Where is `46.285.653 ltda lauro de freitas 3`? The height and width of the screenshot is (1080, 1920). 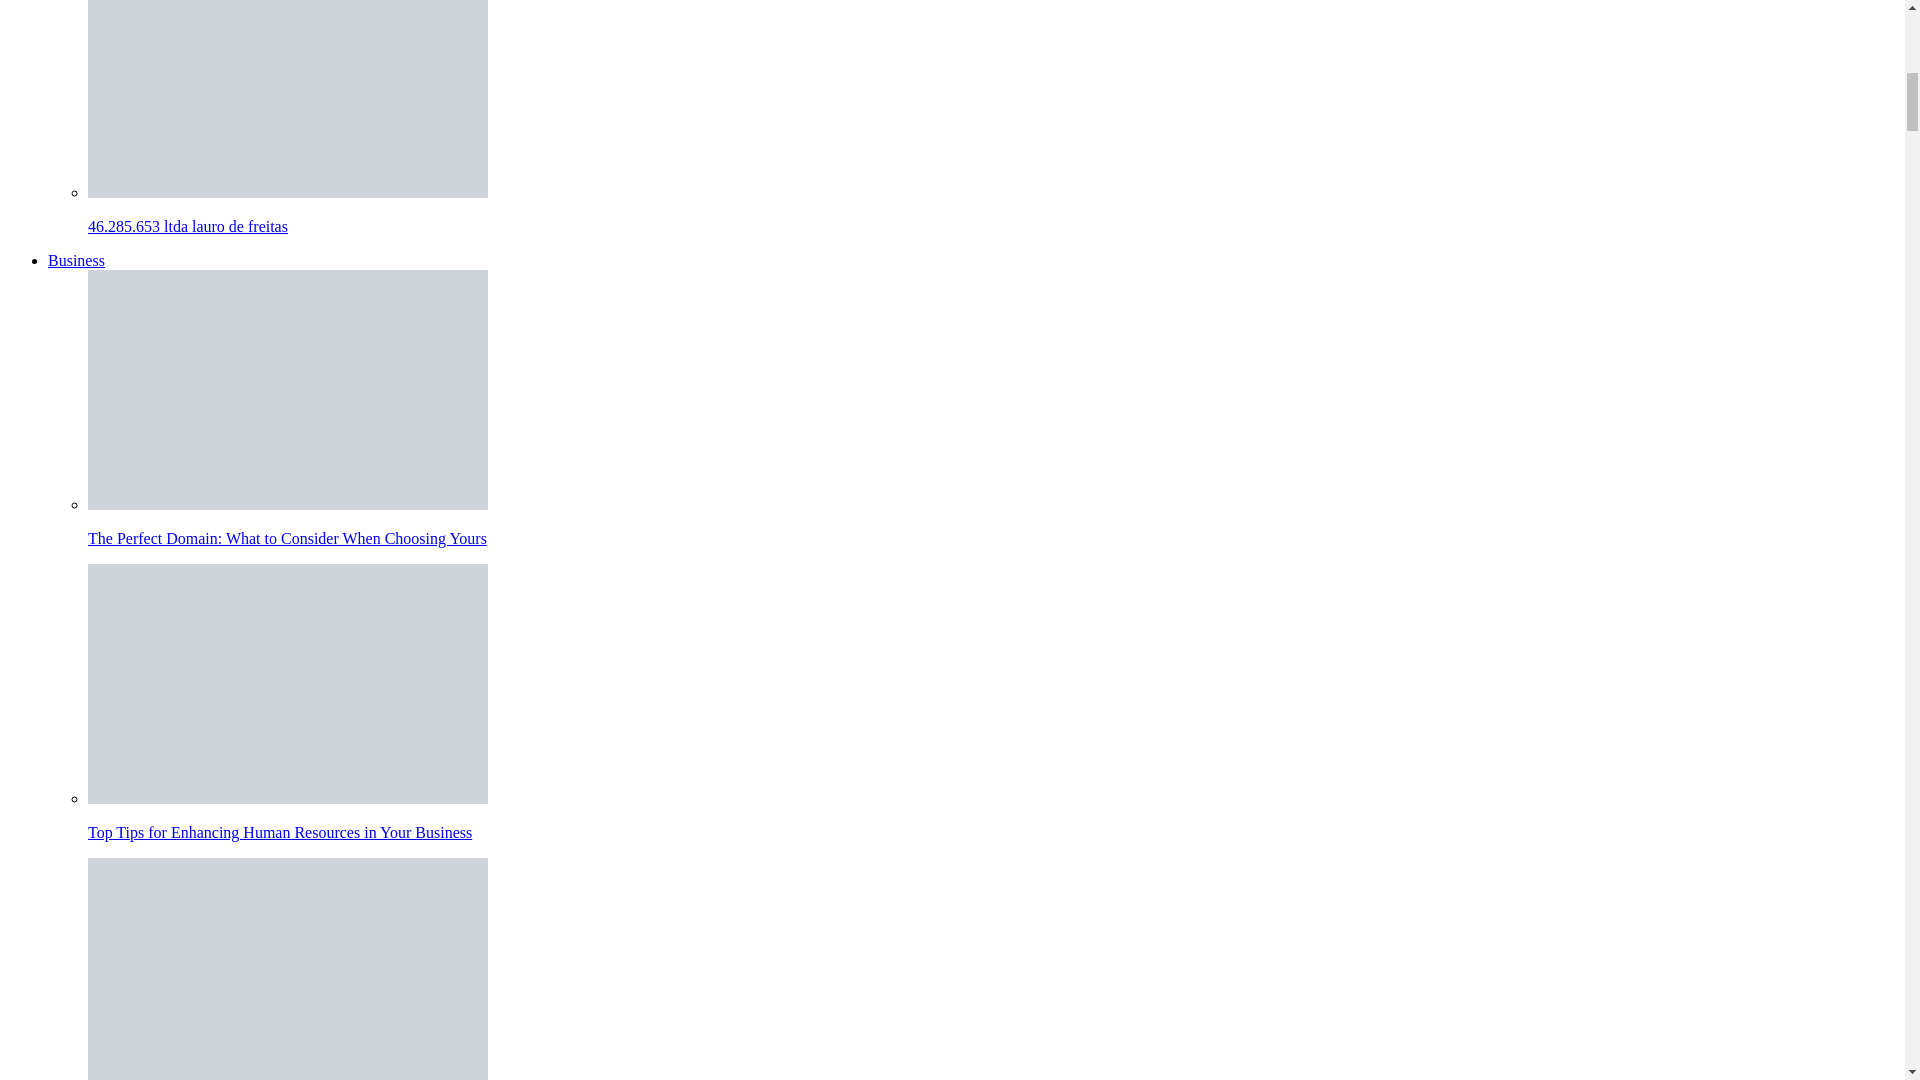
46.285.653 ltda lauro de freitas 3 is located at coordinates (288, 98).